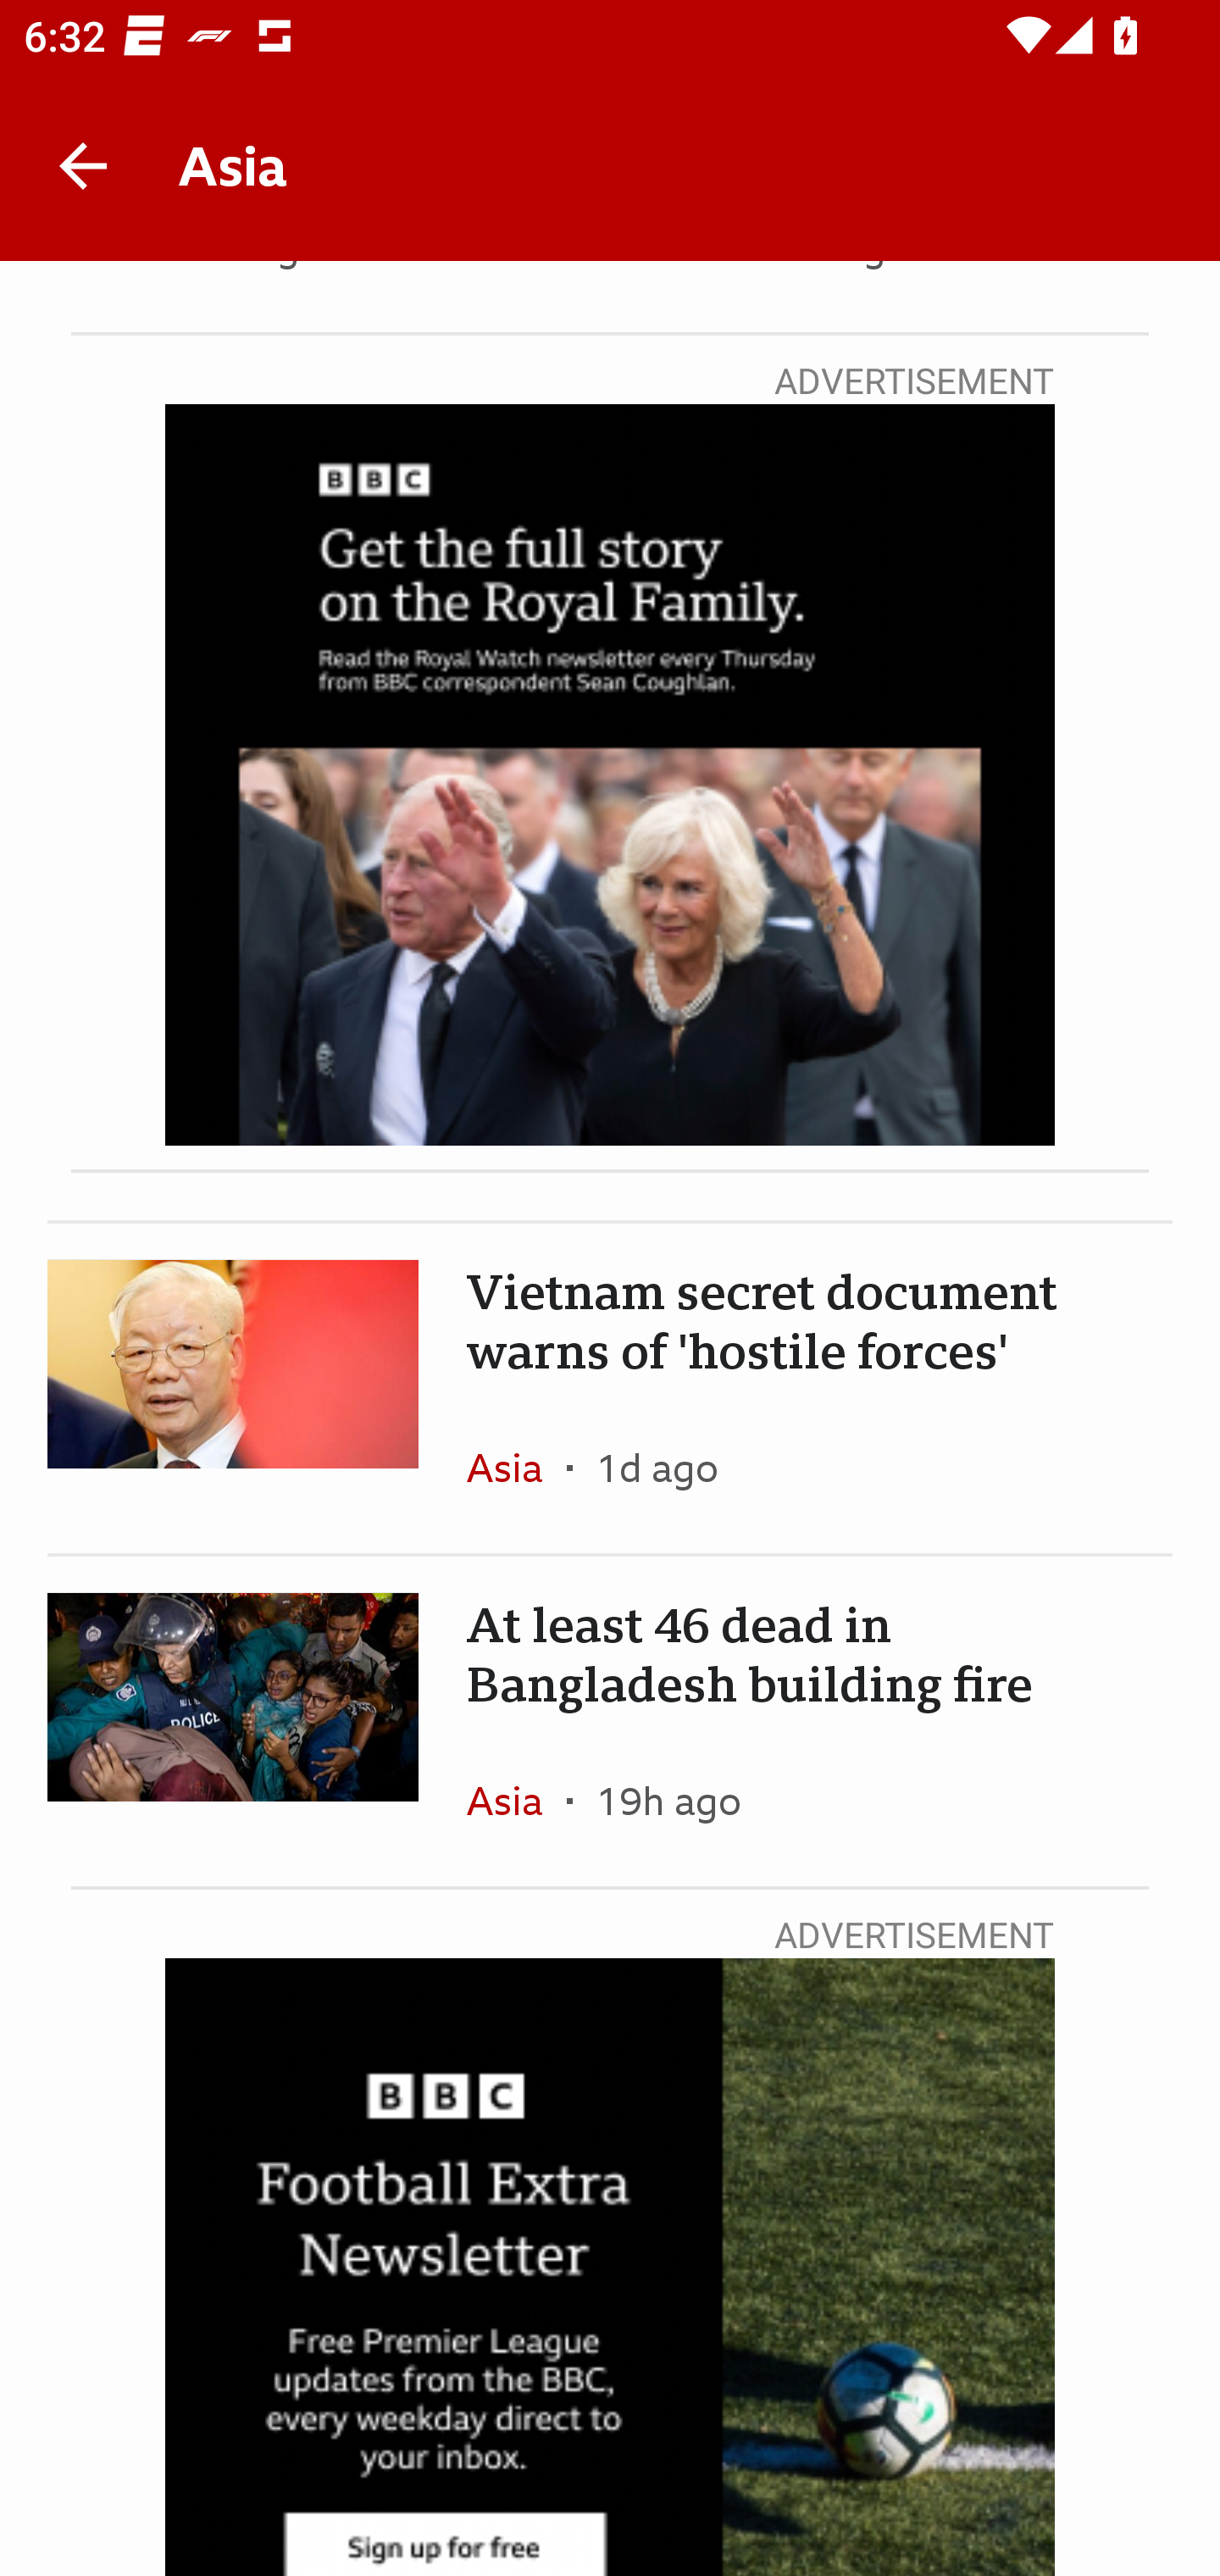 The image size is (1220, 2576). I want to click on Asia In the section Asia, so click(517, 1468).